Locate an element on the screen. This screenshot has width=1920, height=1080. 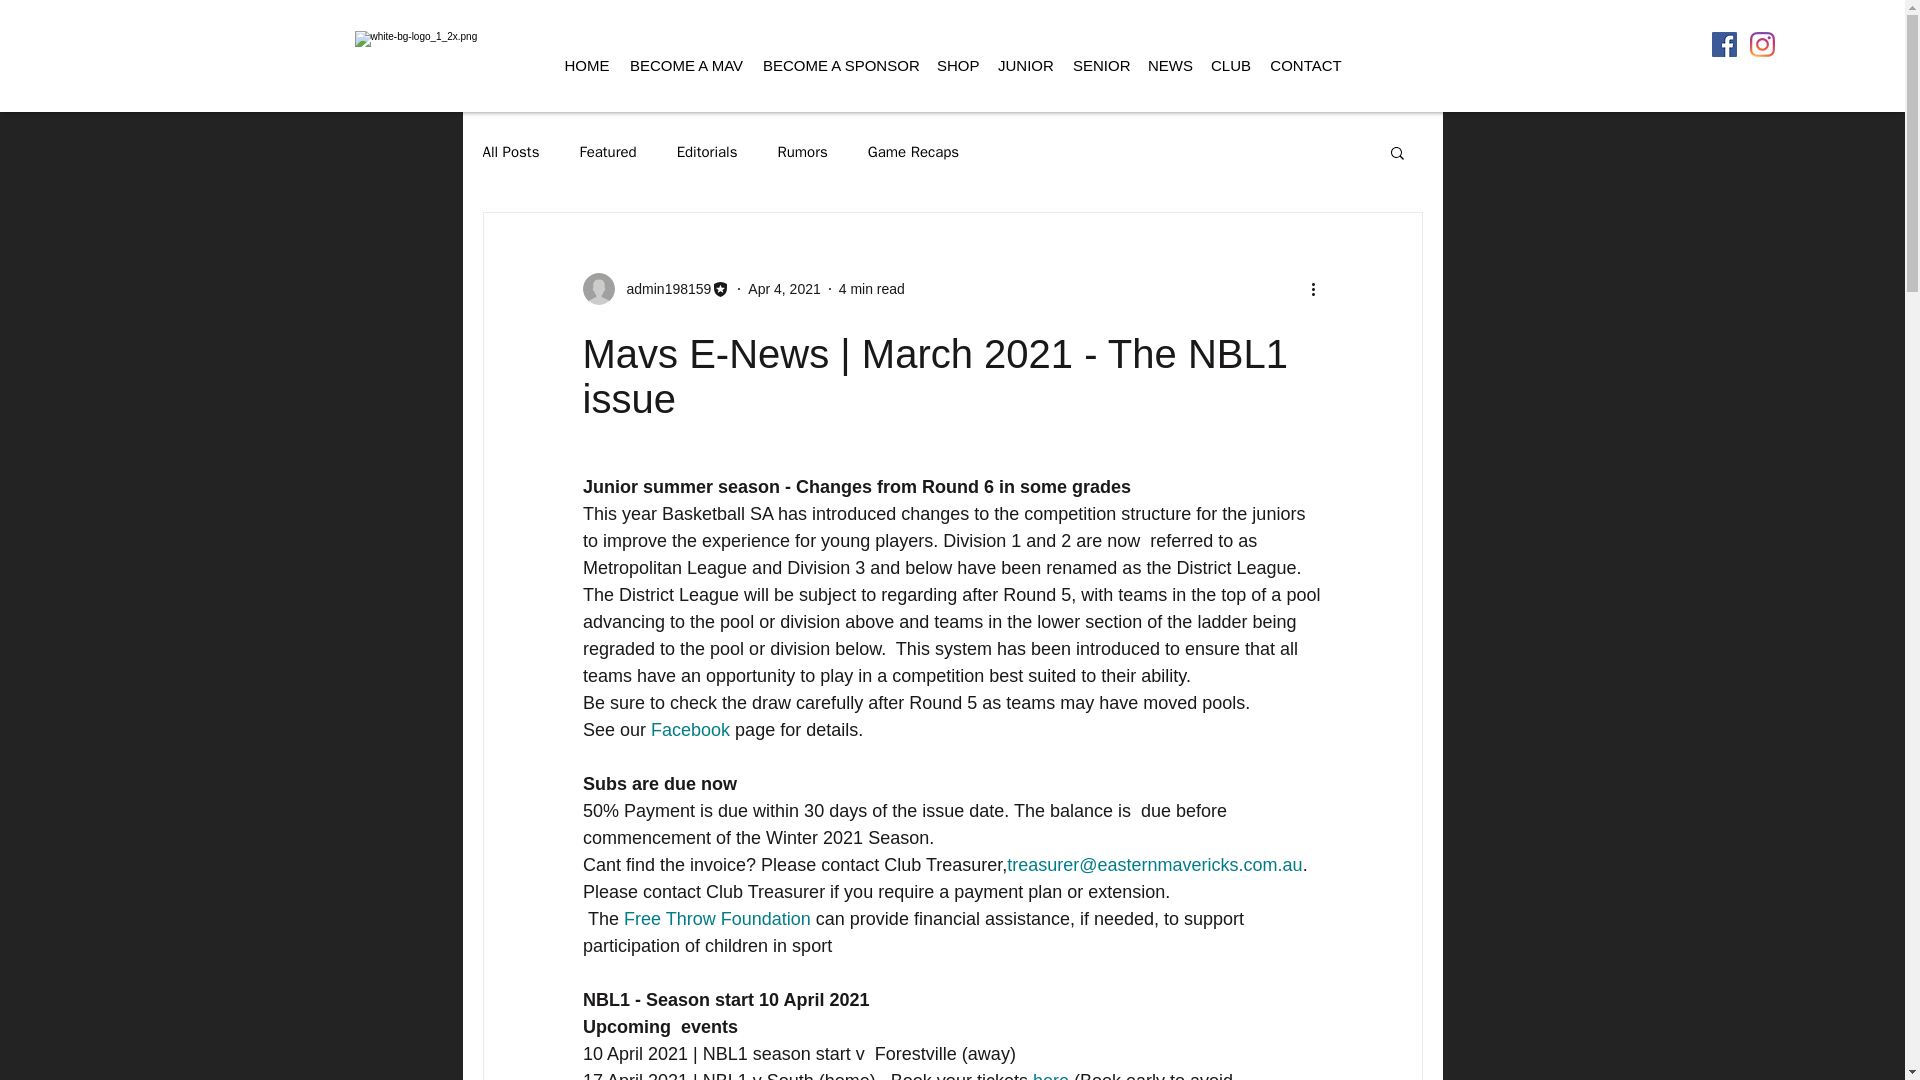
admin198159 is located at coordinates (655, 288).